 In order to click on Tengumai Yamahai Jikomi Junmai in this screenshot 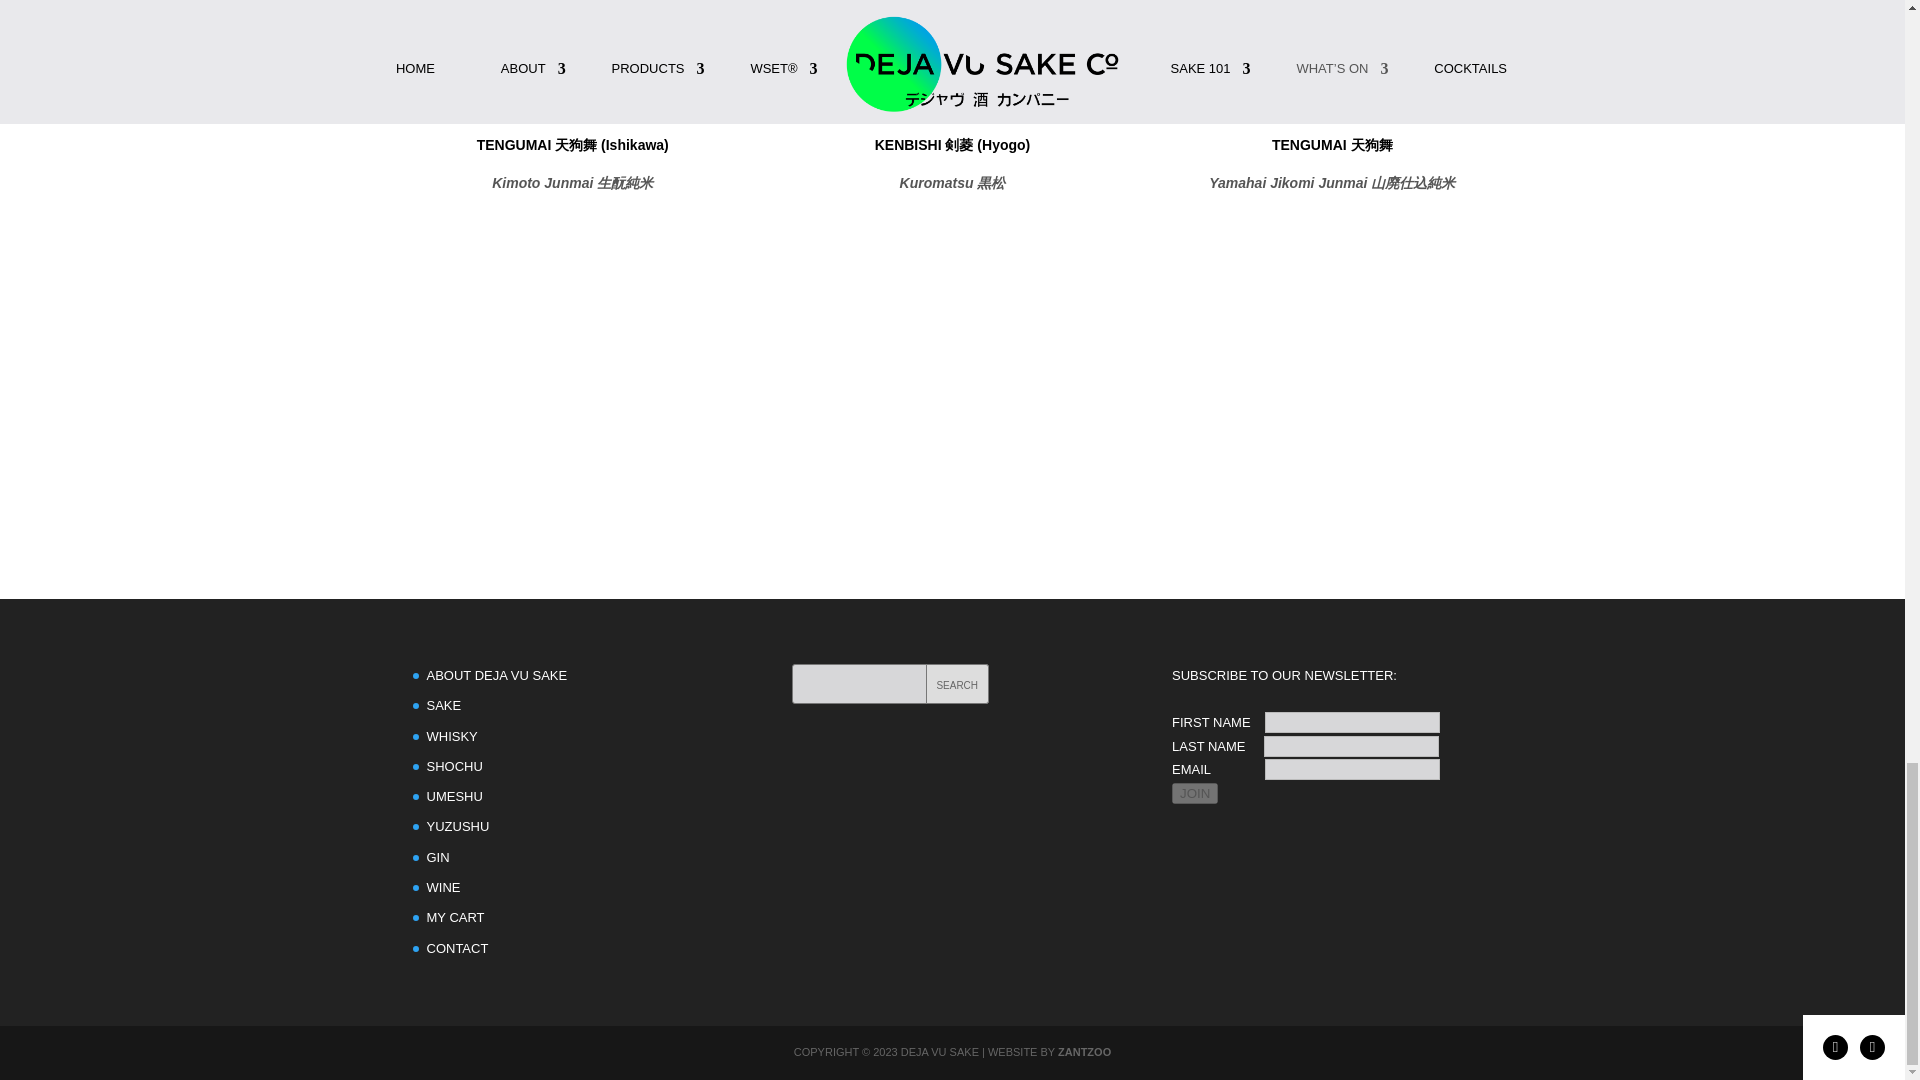, I will do `click(1332, 265)`.